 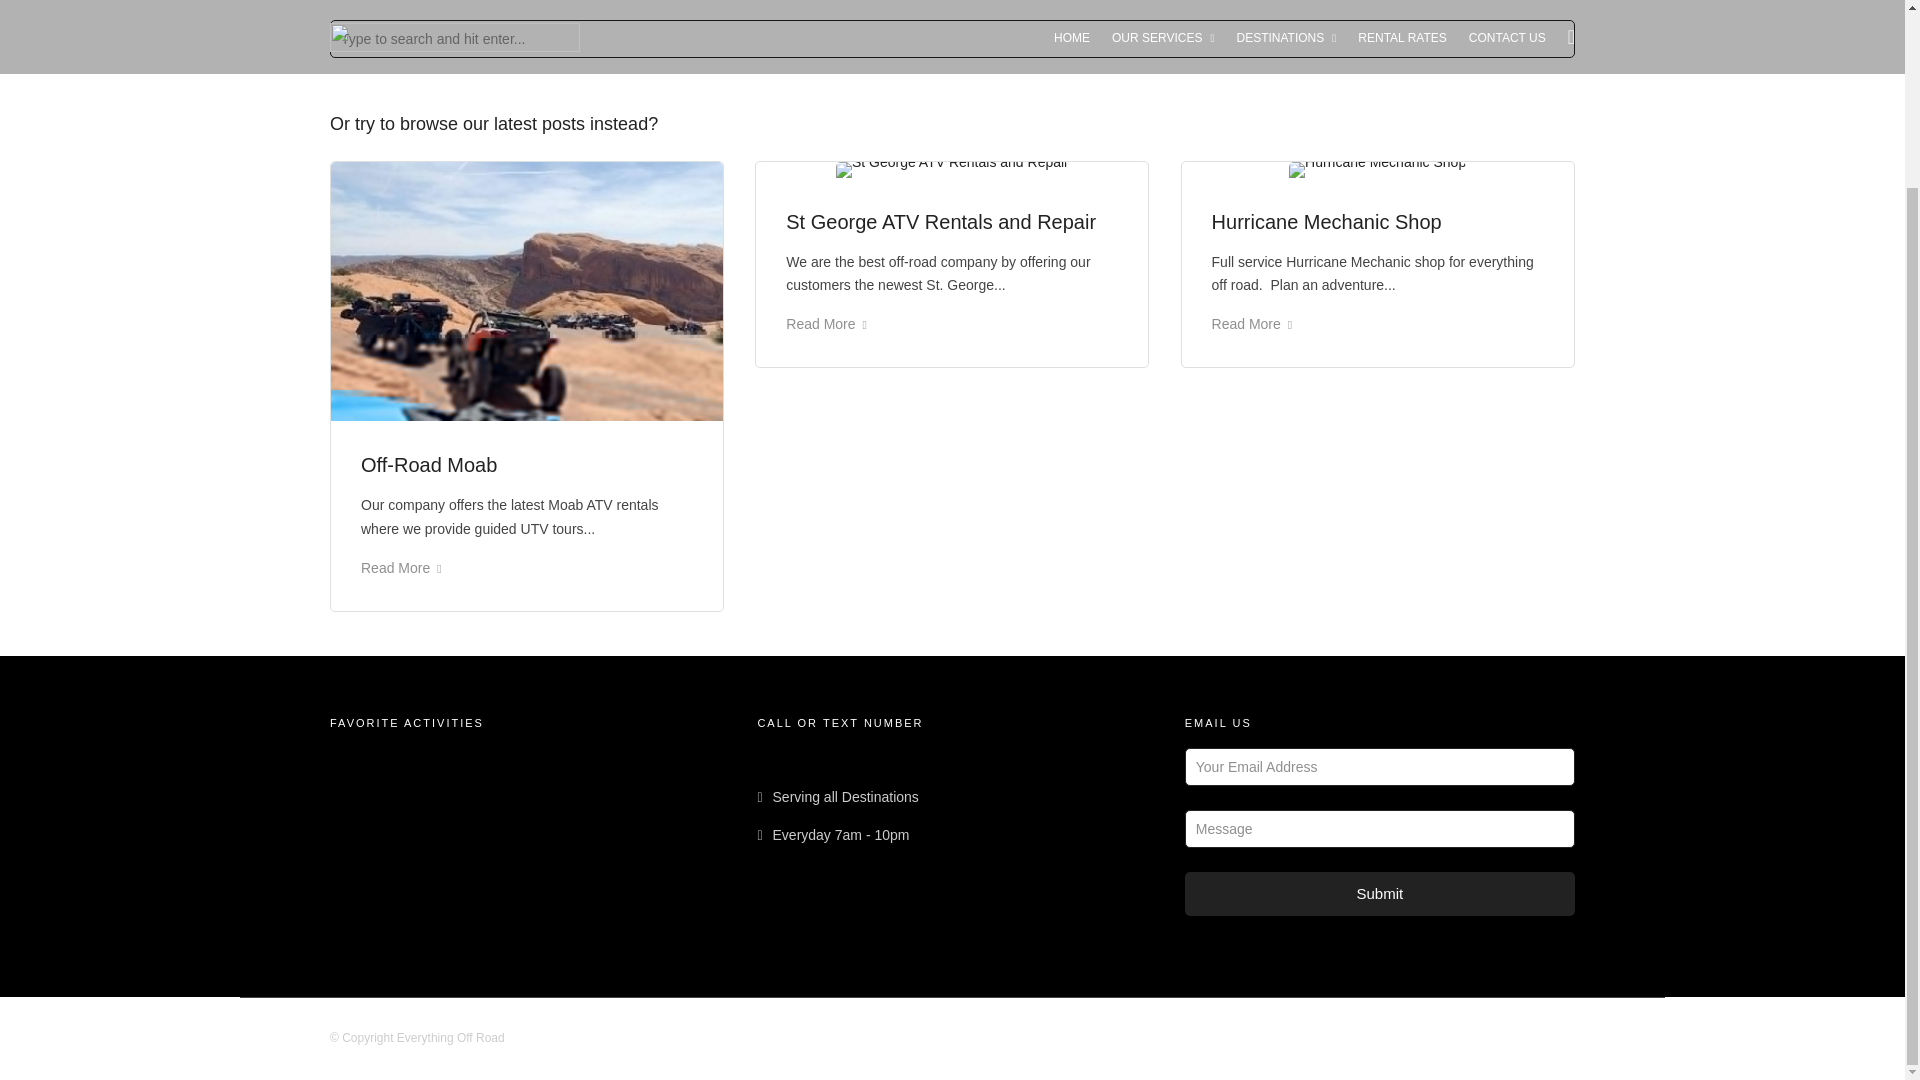 I want to click on Submit, so click(x=1379, y=894).